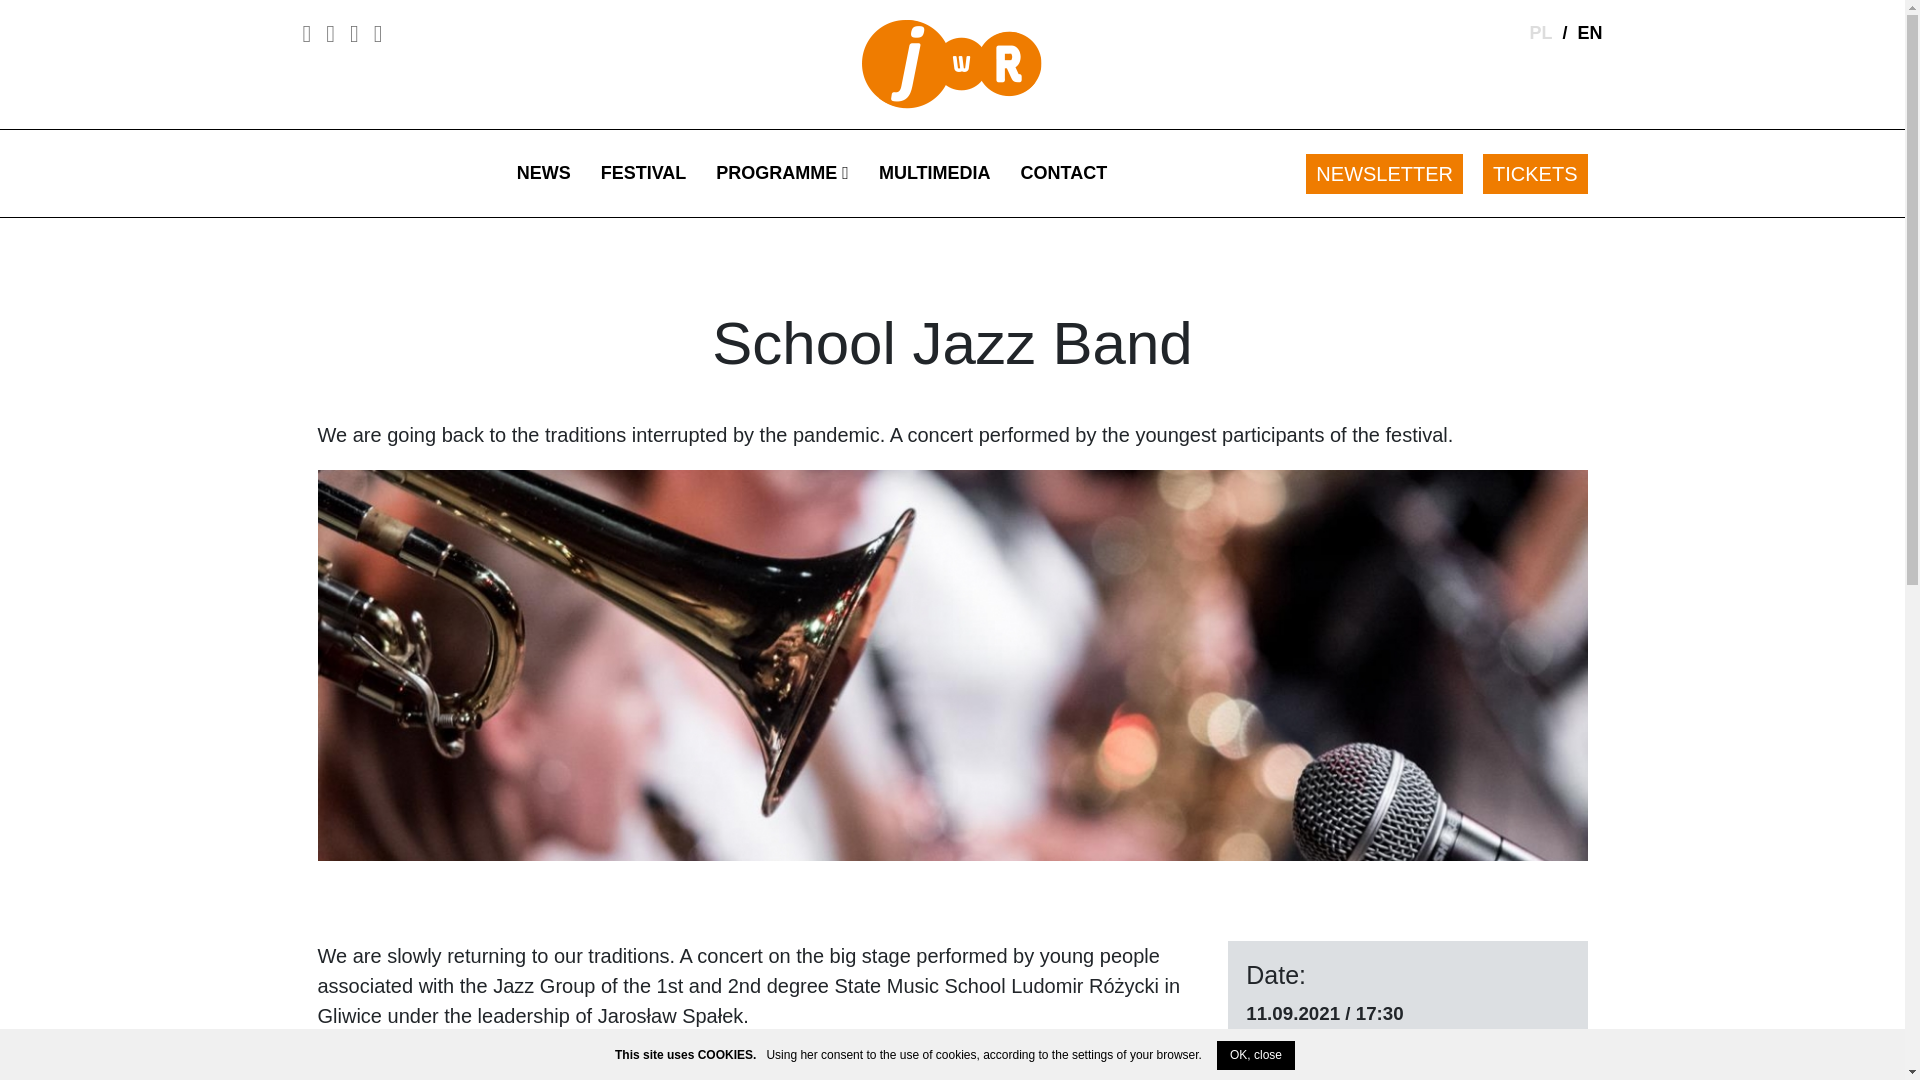 This screenshot has height=1080, width=1920. Describe the element at coordinates (543, 173) in the screenshot. I see `NEWS` at that location.